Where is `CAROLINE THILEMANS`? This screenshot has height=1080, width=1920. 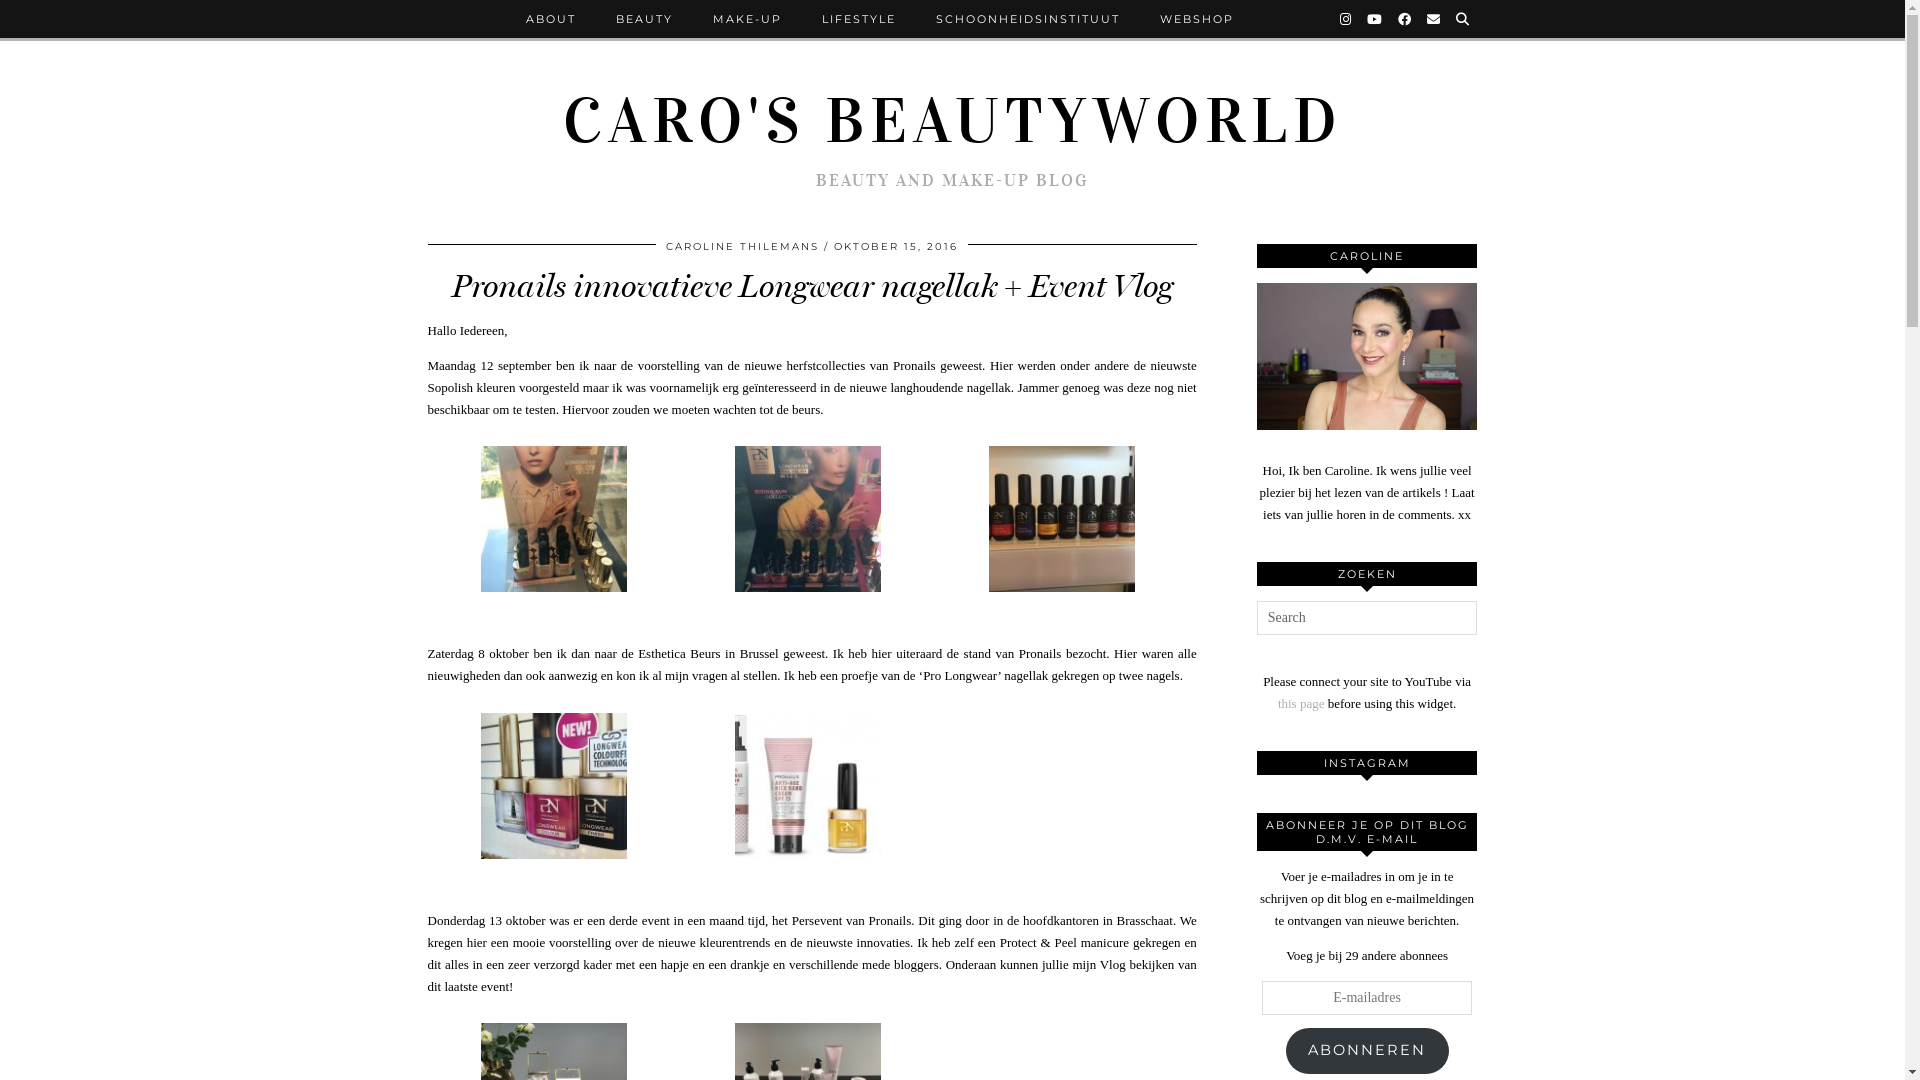
CAROLINE THILEMANS is located at coordinates (742, 246).